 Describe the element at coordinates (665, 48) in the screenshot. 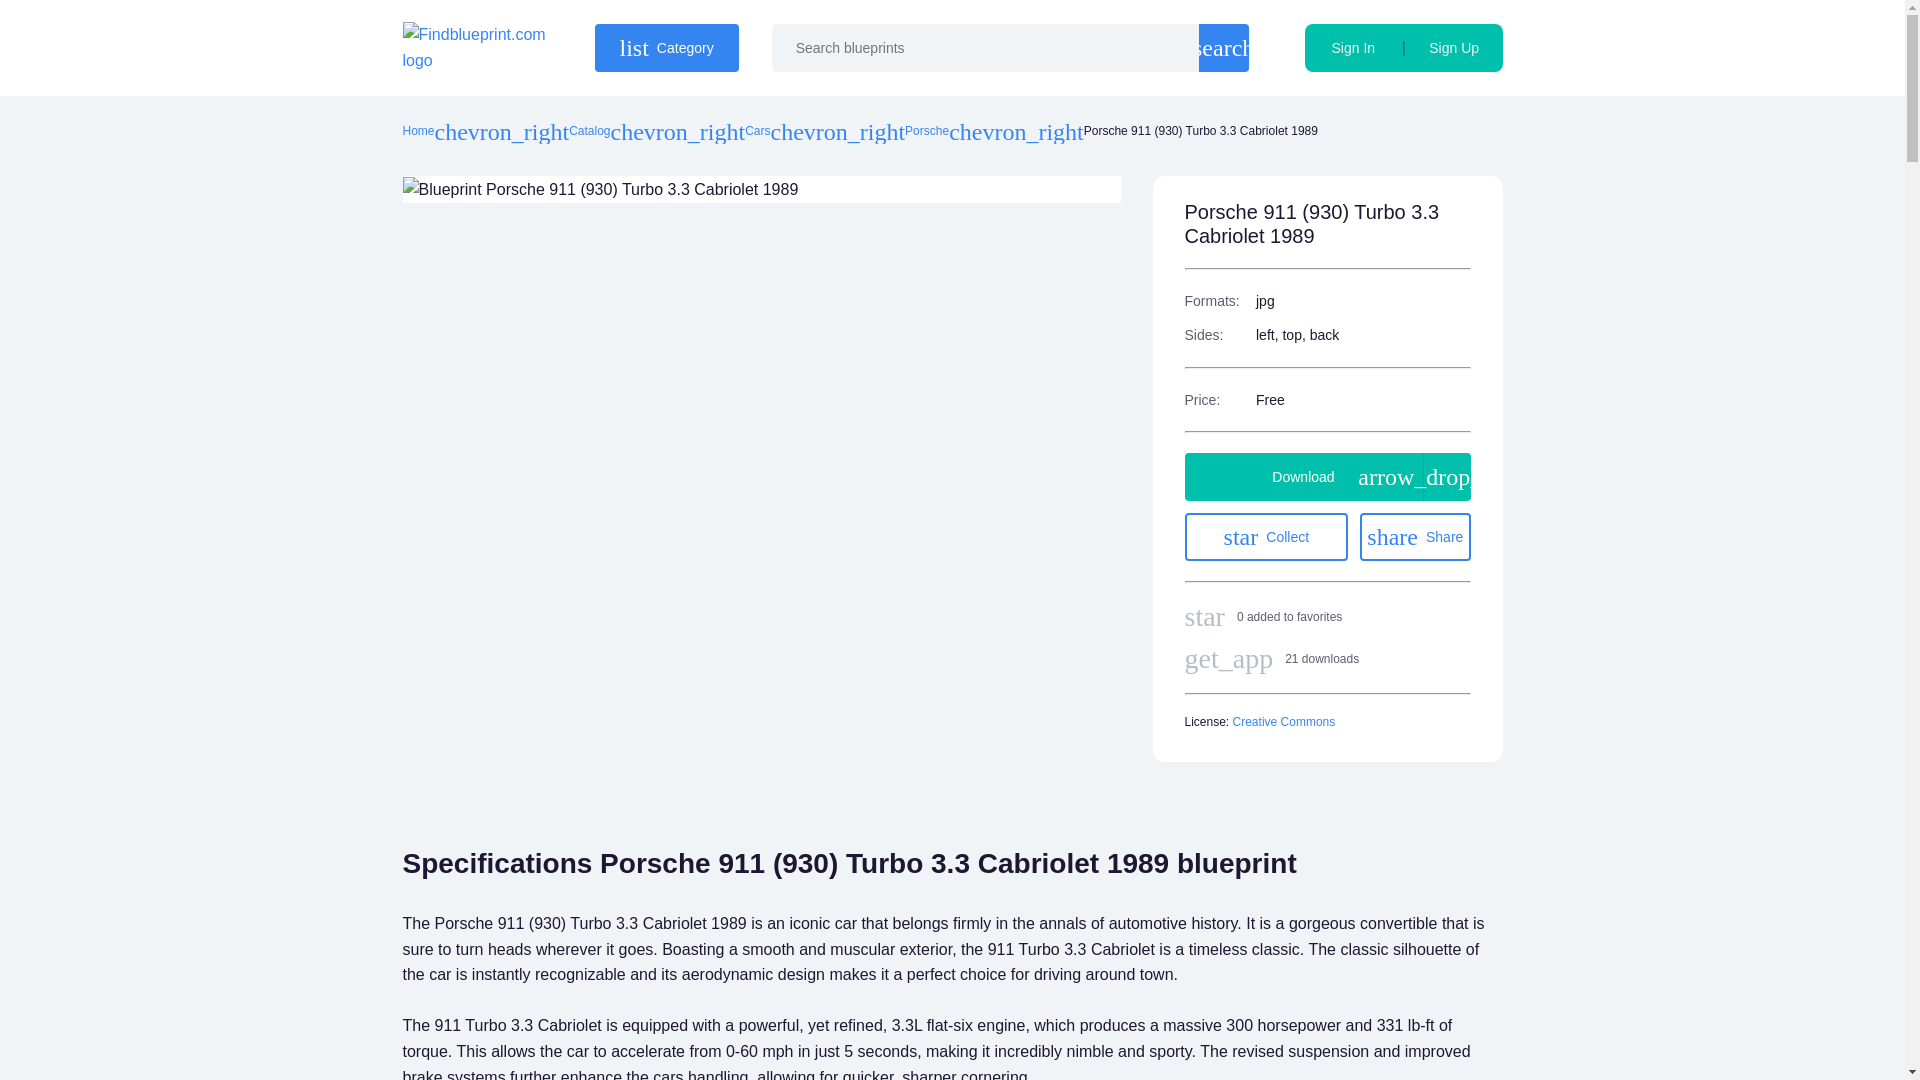

I see `search` at that location.